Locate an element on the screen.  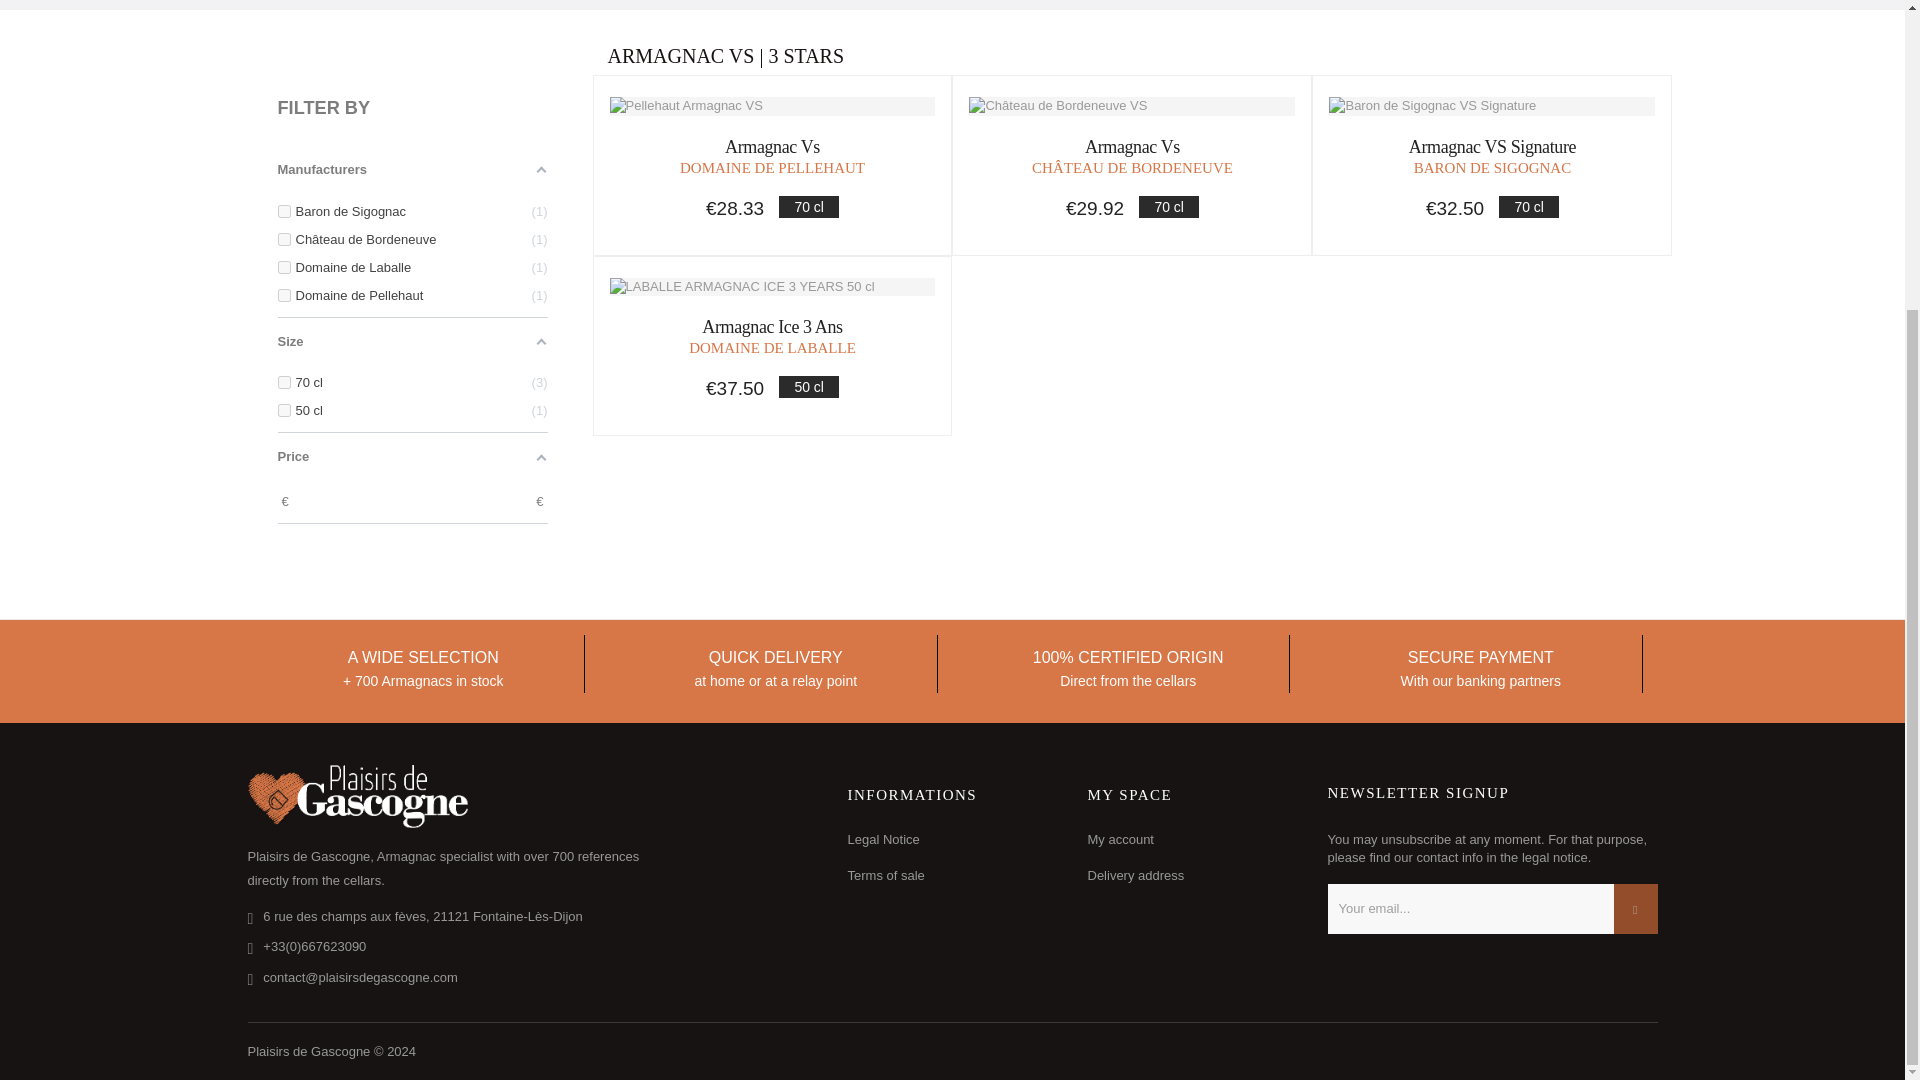
58 is located at coordinates (284, 212).